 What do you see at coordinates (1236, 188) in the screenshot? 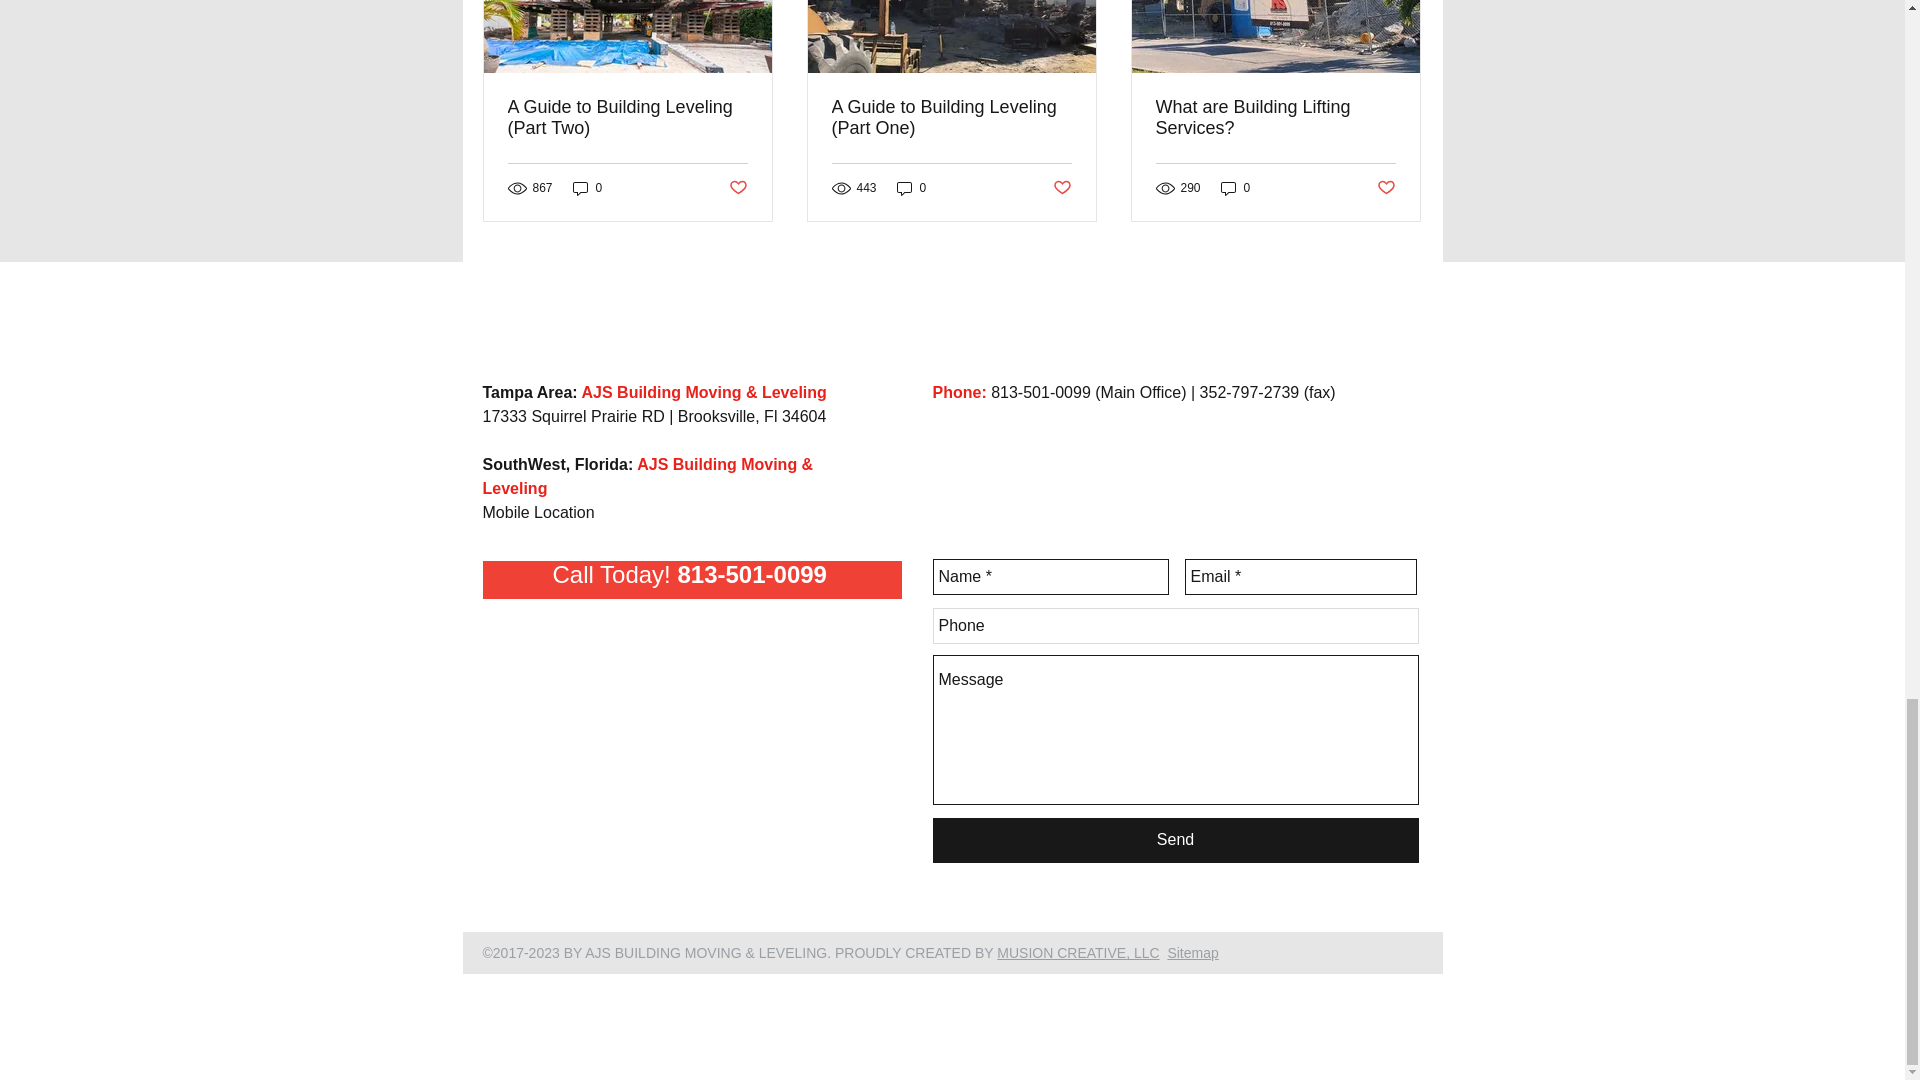
I see `0` at bounding box center [1236, 188].